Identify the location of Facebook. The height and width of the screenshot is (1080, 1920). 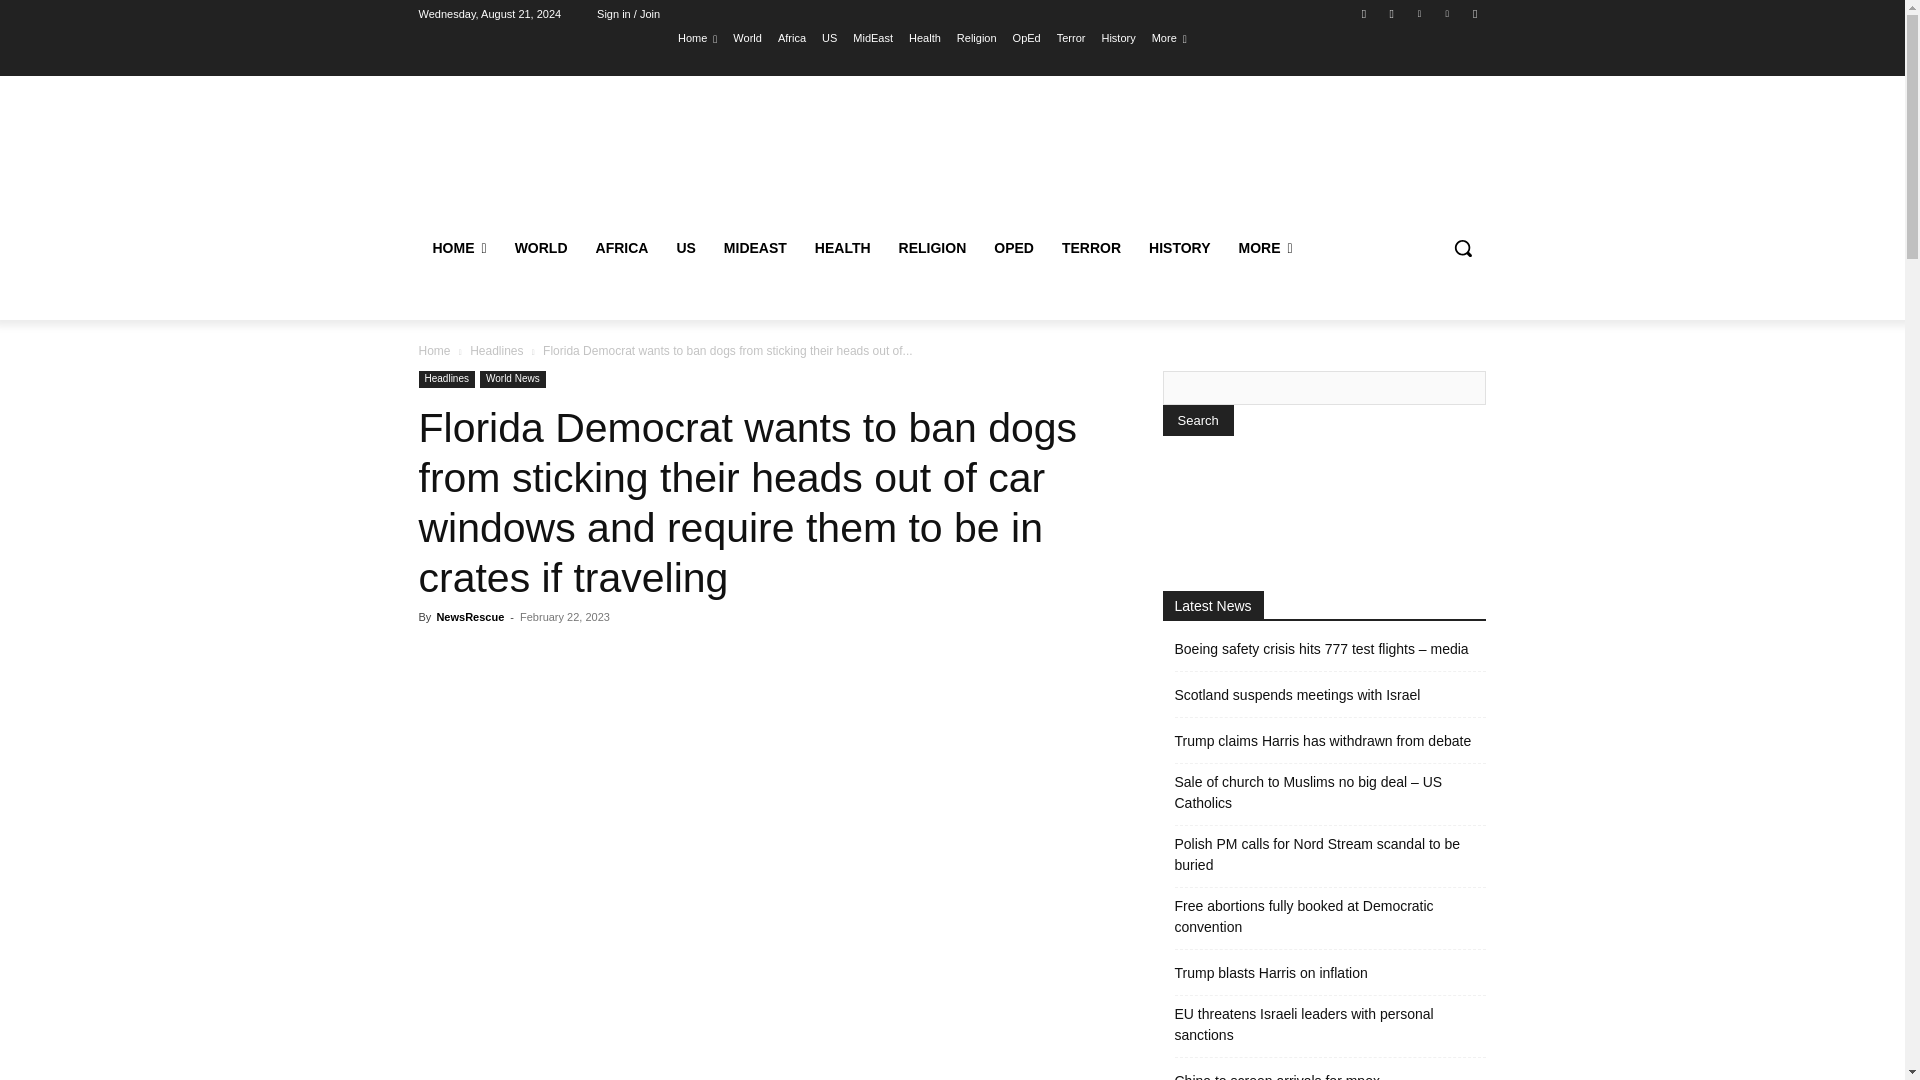
(1364, 13).